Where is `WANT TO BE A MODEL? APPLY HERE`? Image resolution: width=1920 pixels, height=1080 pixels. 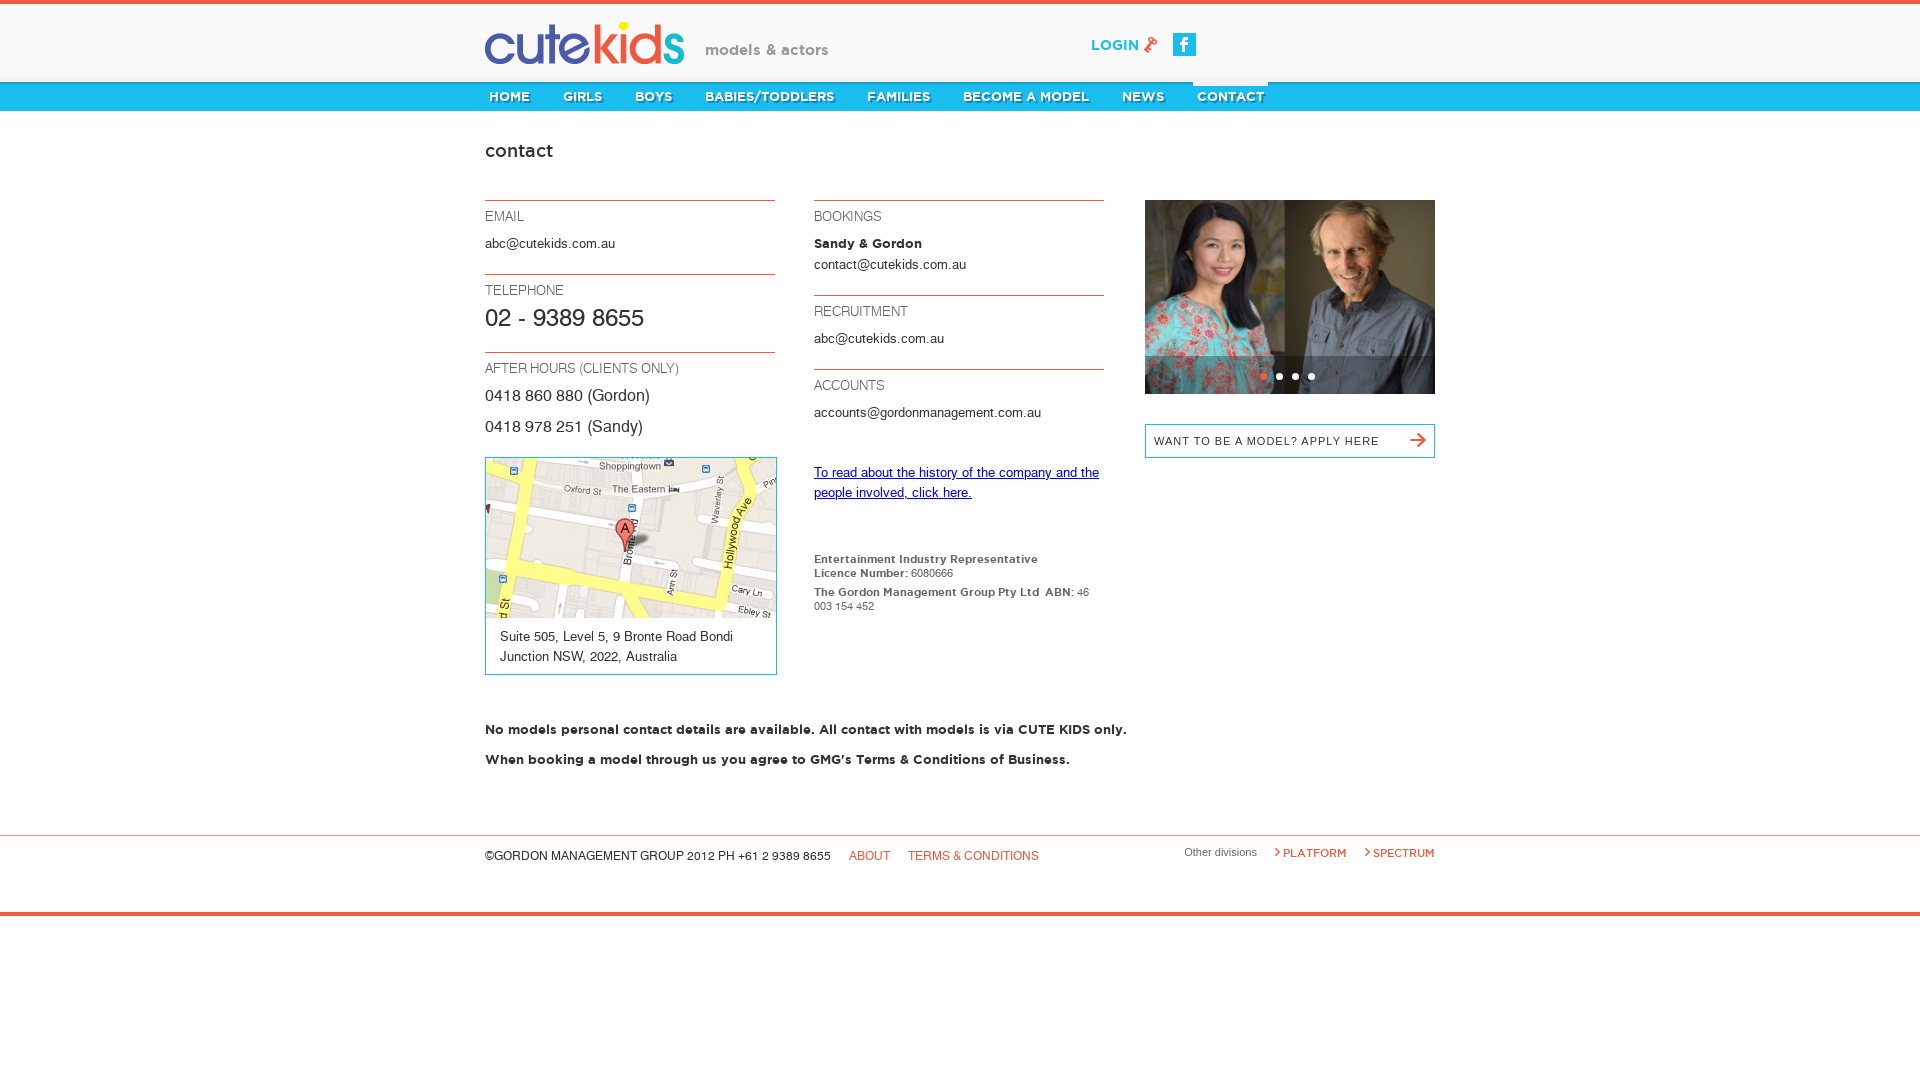 WANT TO BE A MODEL? APPLY HERE is located at coordinates (1290, 441).